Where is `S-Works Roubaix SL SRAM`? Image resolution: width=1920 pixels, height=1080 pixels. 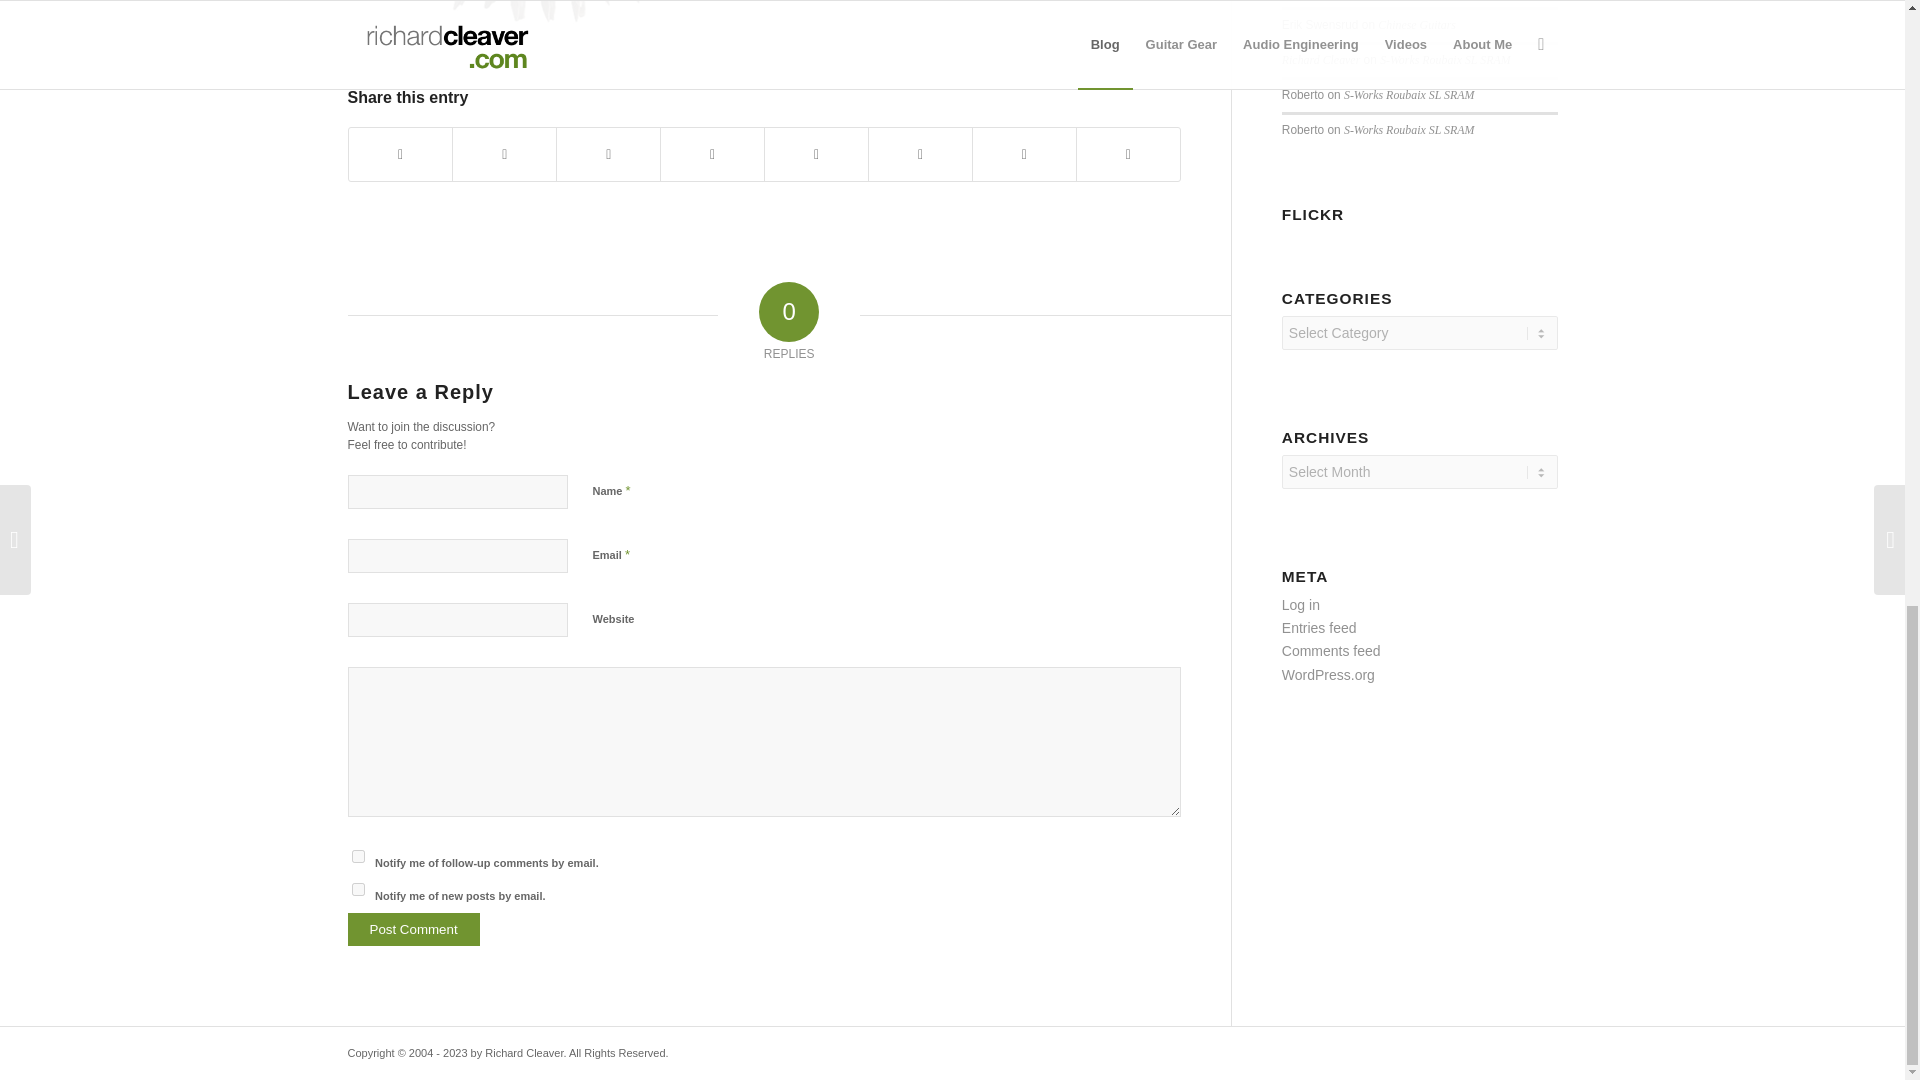 S-Works Roubaix SL SRAM is located at coordinates (1444, 53).